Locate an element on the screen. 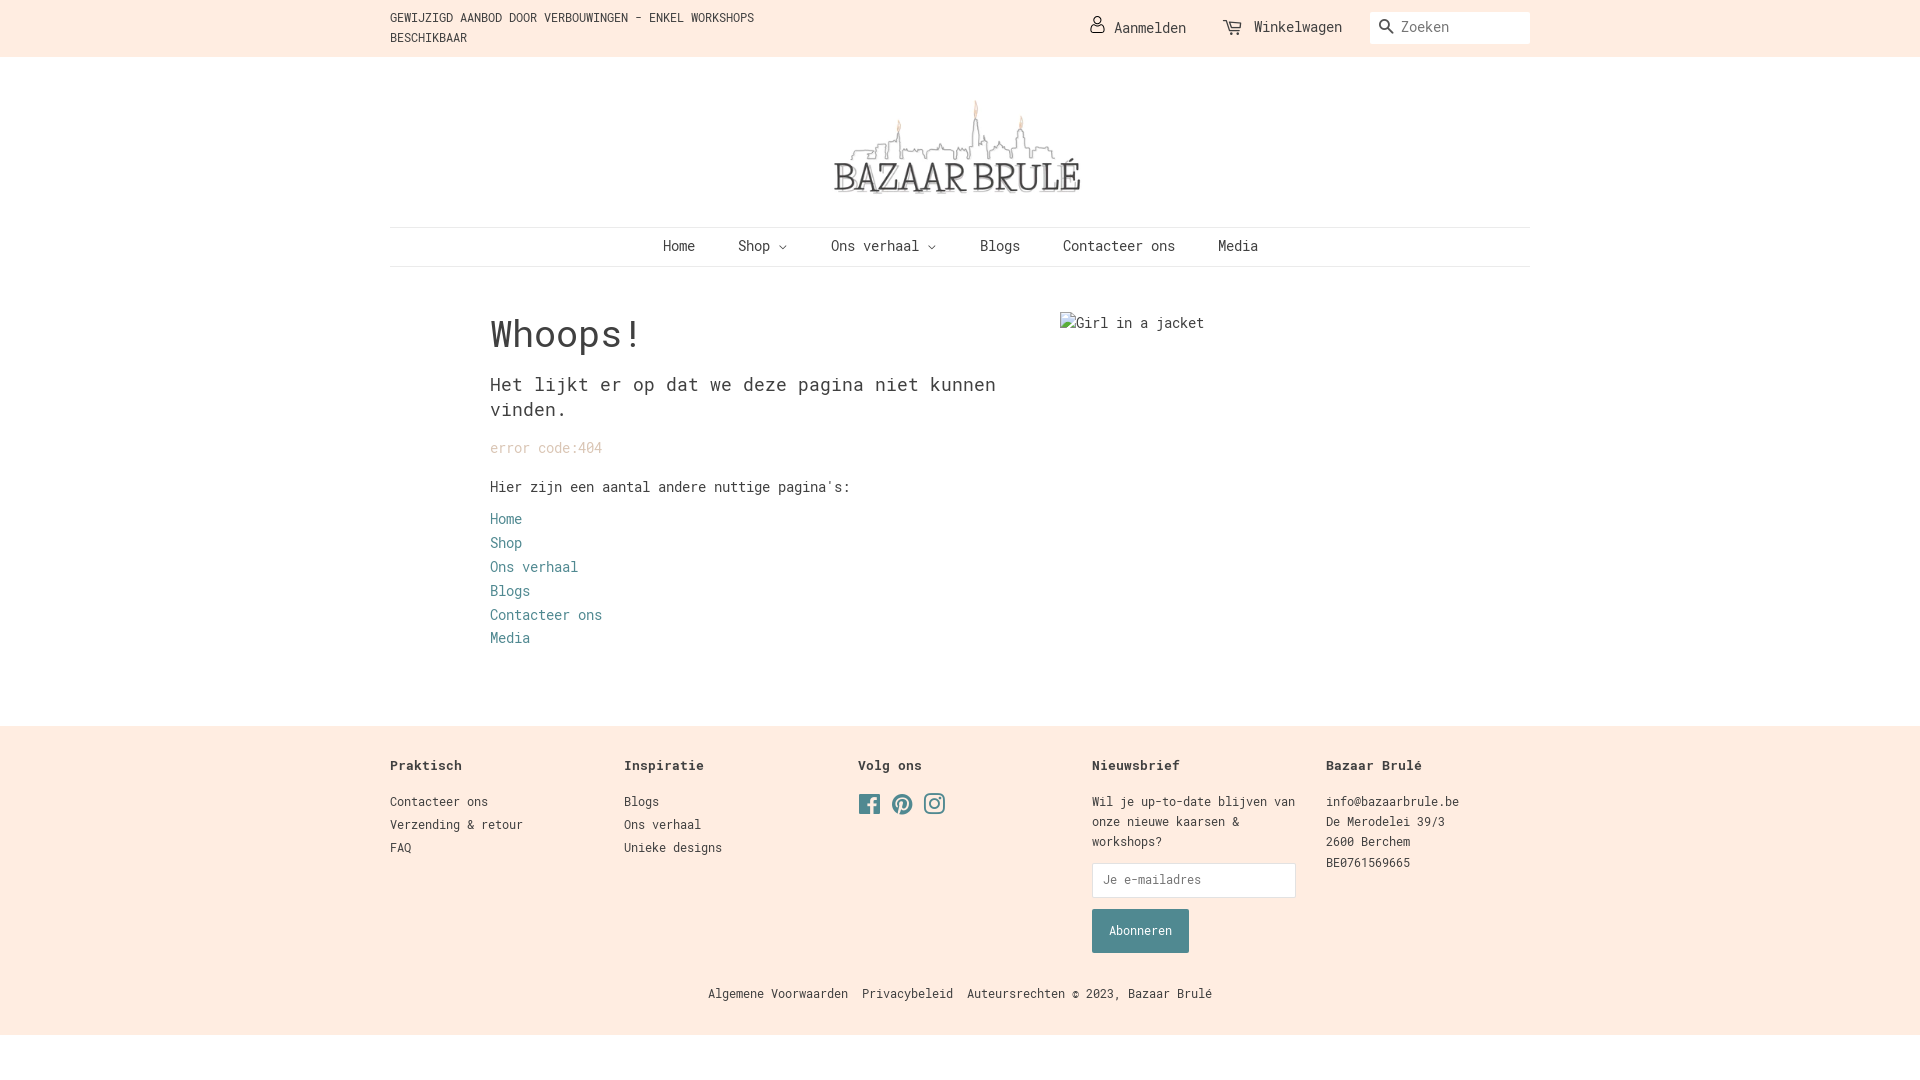 The height and width of the screenshot is (1080, 1920). FAQ is located at coordinates (400, 848).